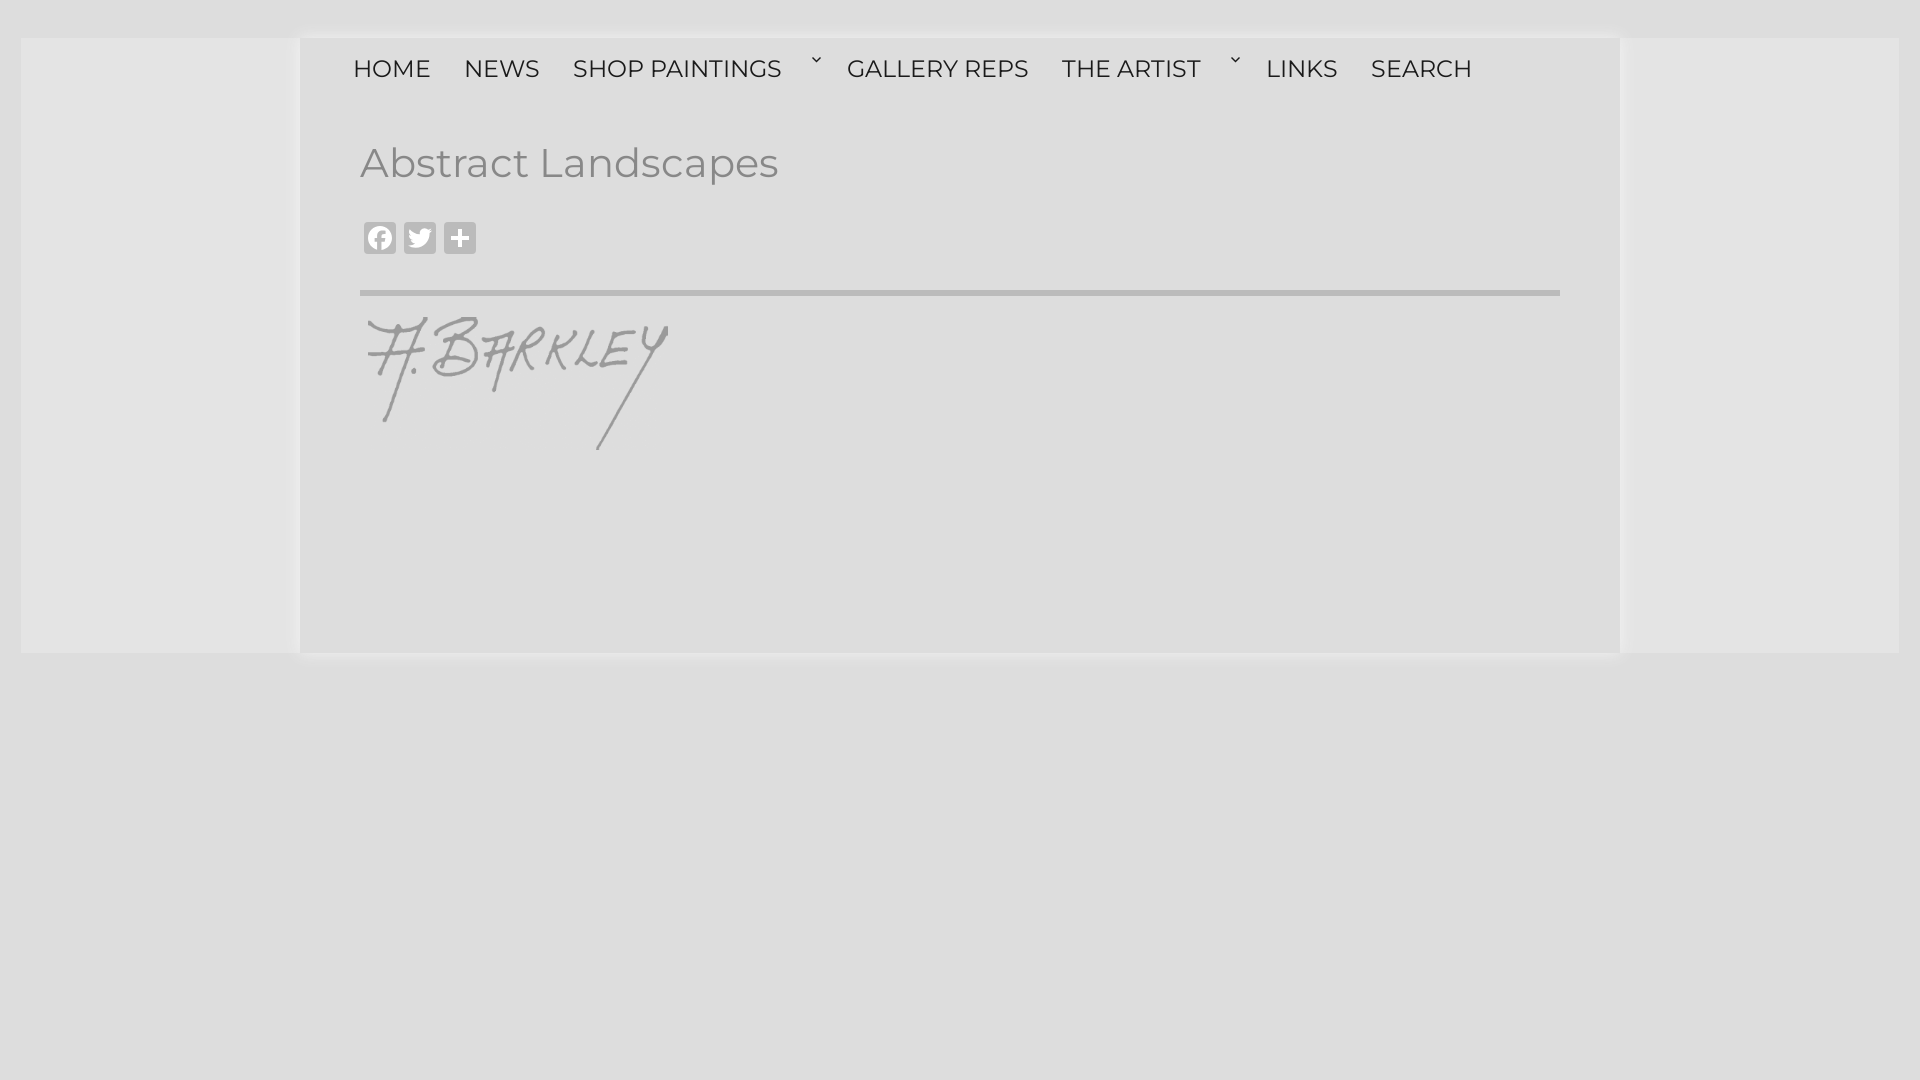 Image resolution: width=1920 pixels, height=1080 pixels. What do you see at coordinates (518, 384) in the screenshot?
I see `Click to email Anne.` at bounding box center [518, 384].